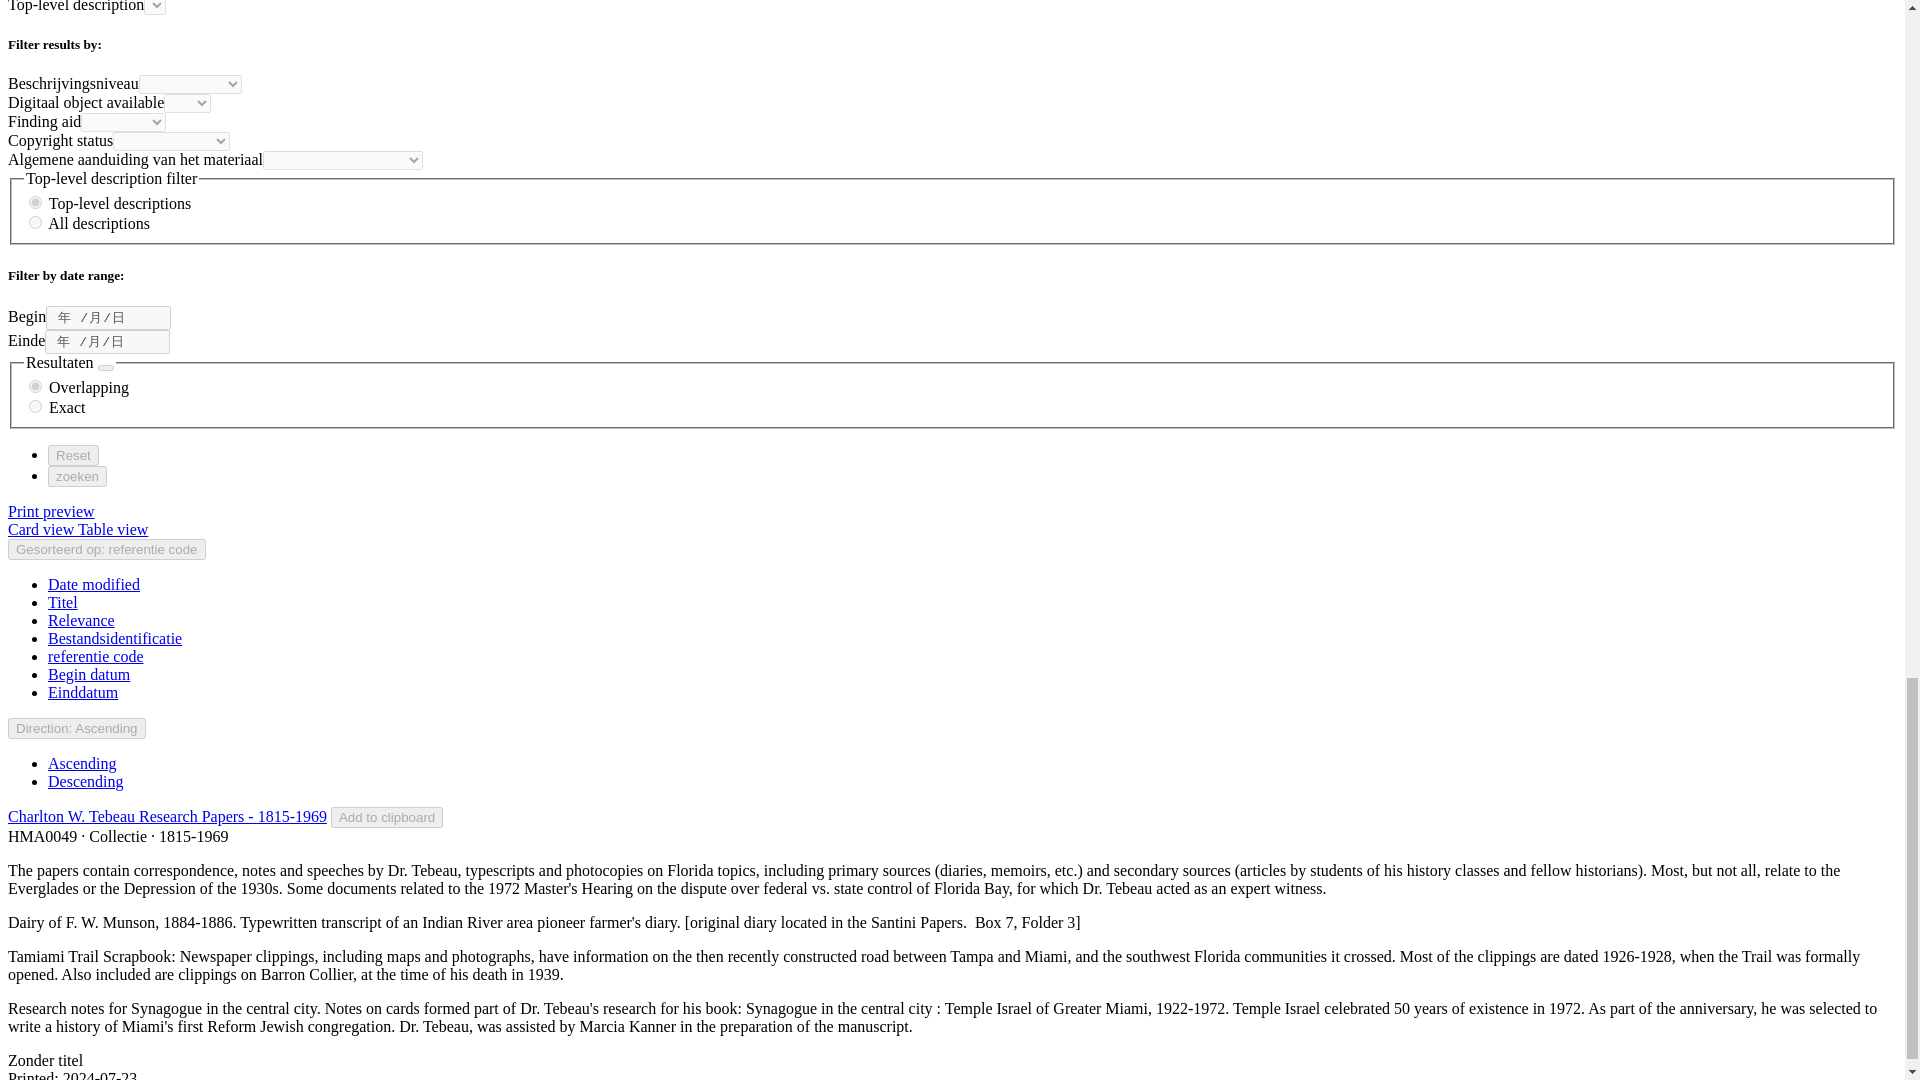 Image resolution: width=1920 pixels, height=1080 pixels. What do you see at coordinates (35, 202) in the screenshot?
I see `1` at bounding box center [35, 202].